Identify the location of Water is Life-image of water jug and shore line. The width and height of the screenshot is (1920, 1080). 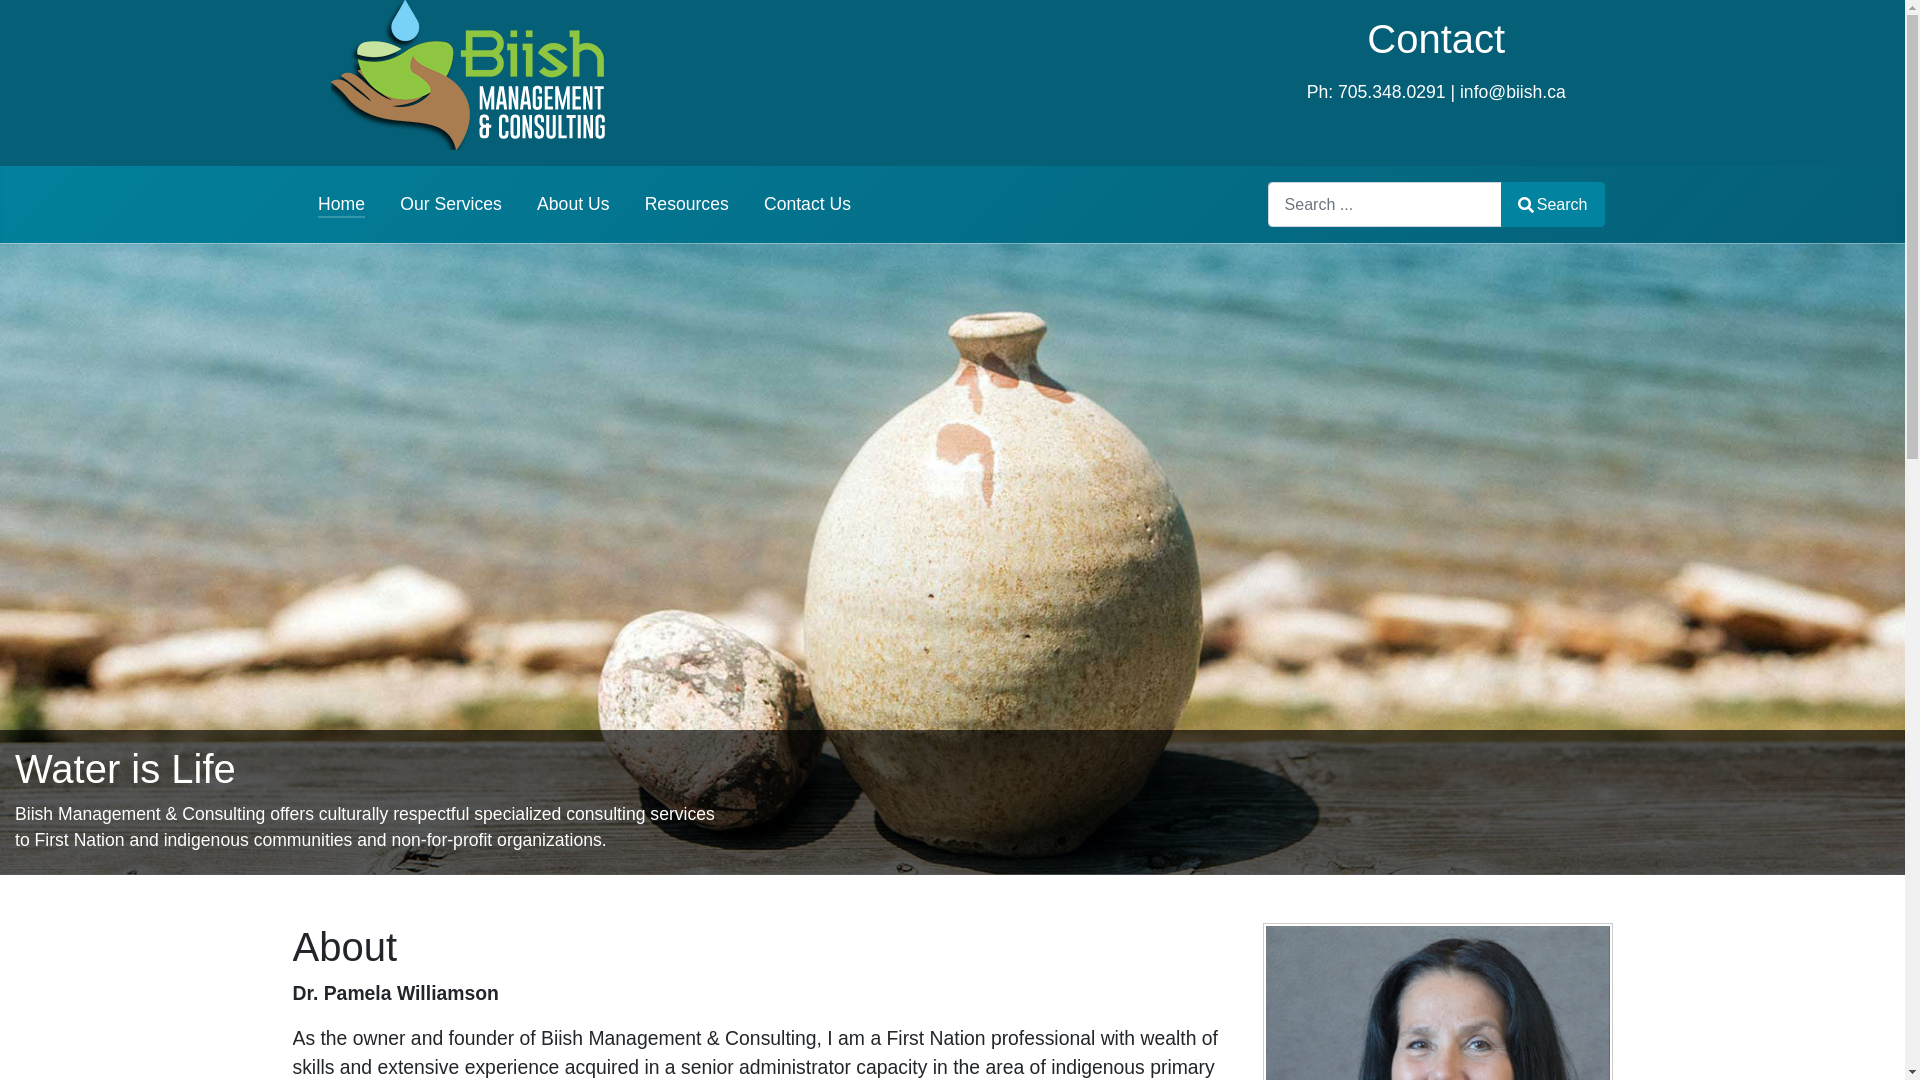
(952, 558).